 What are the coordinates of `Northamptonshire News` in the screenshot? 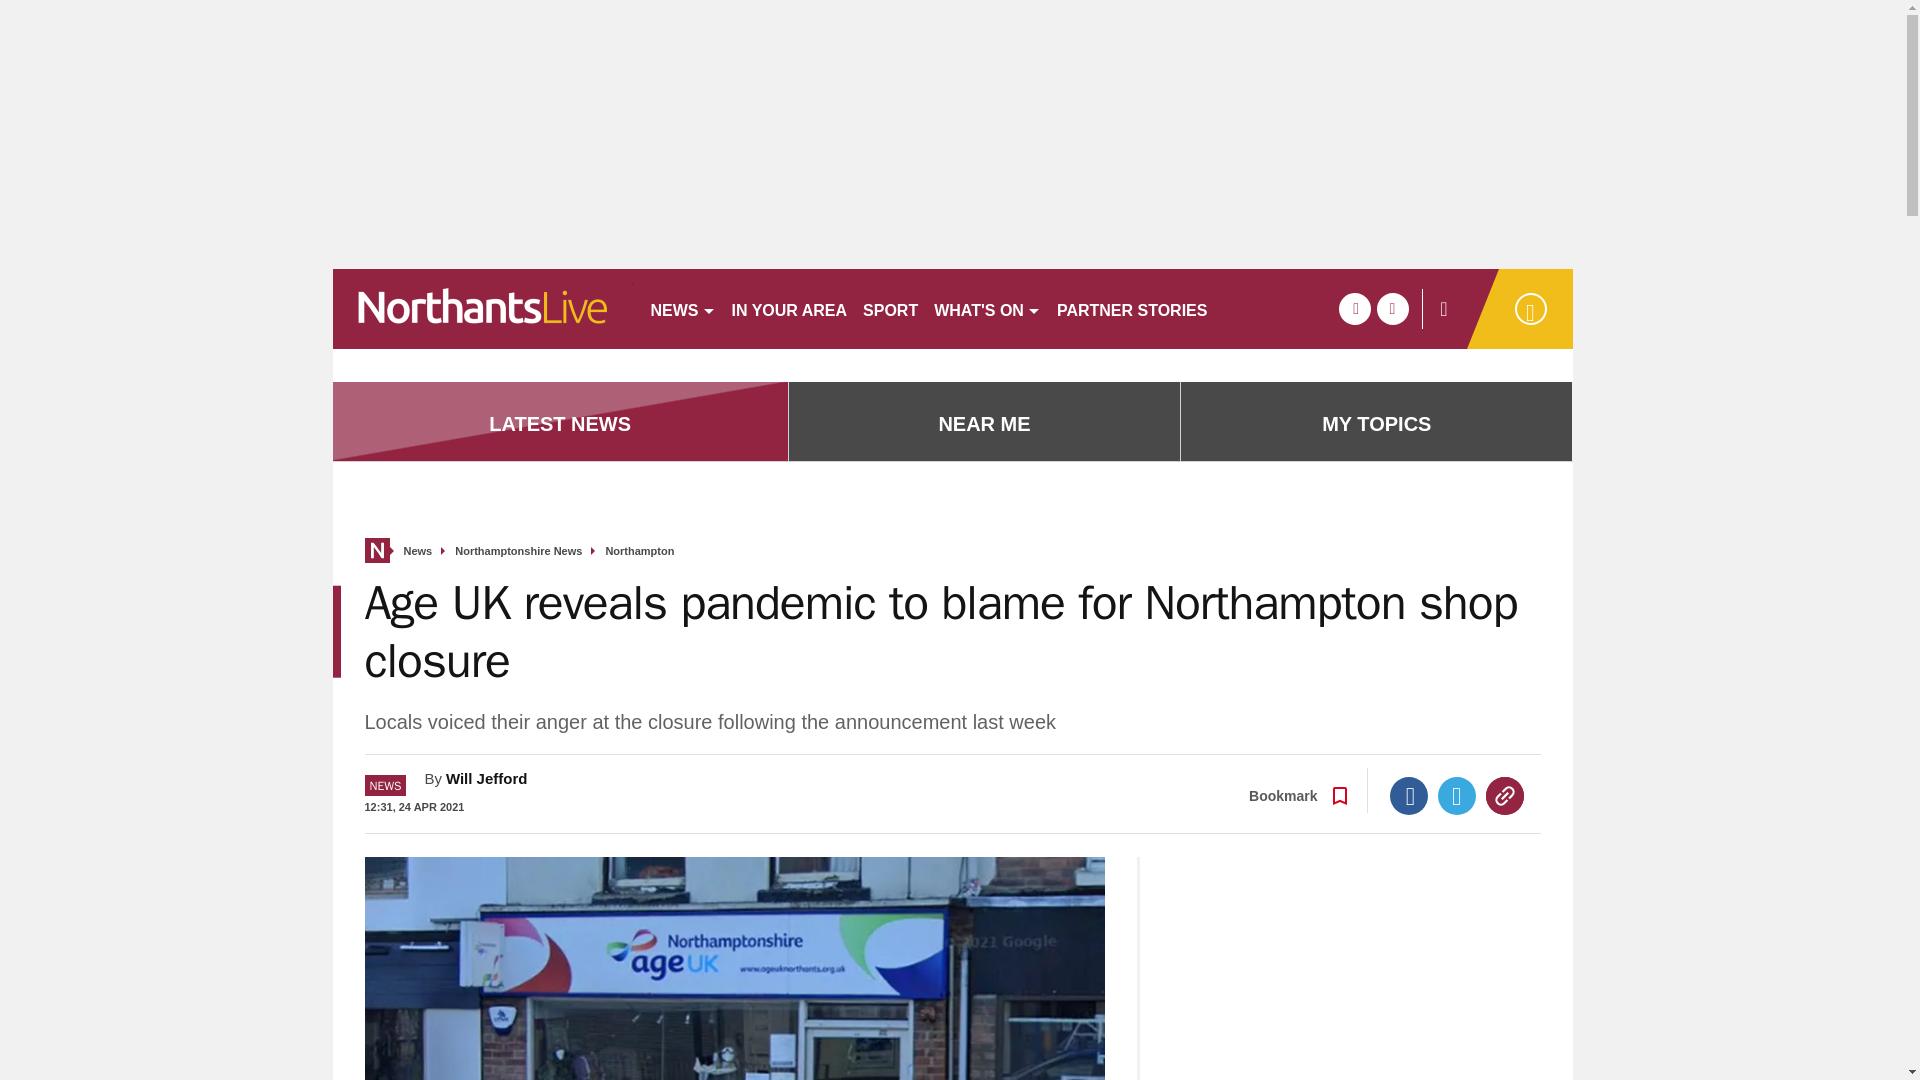 It's located at (518, 552).